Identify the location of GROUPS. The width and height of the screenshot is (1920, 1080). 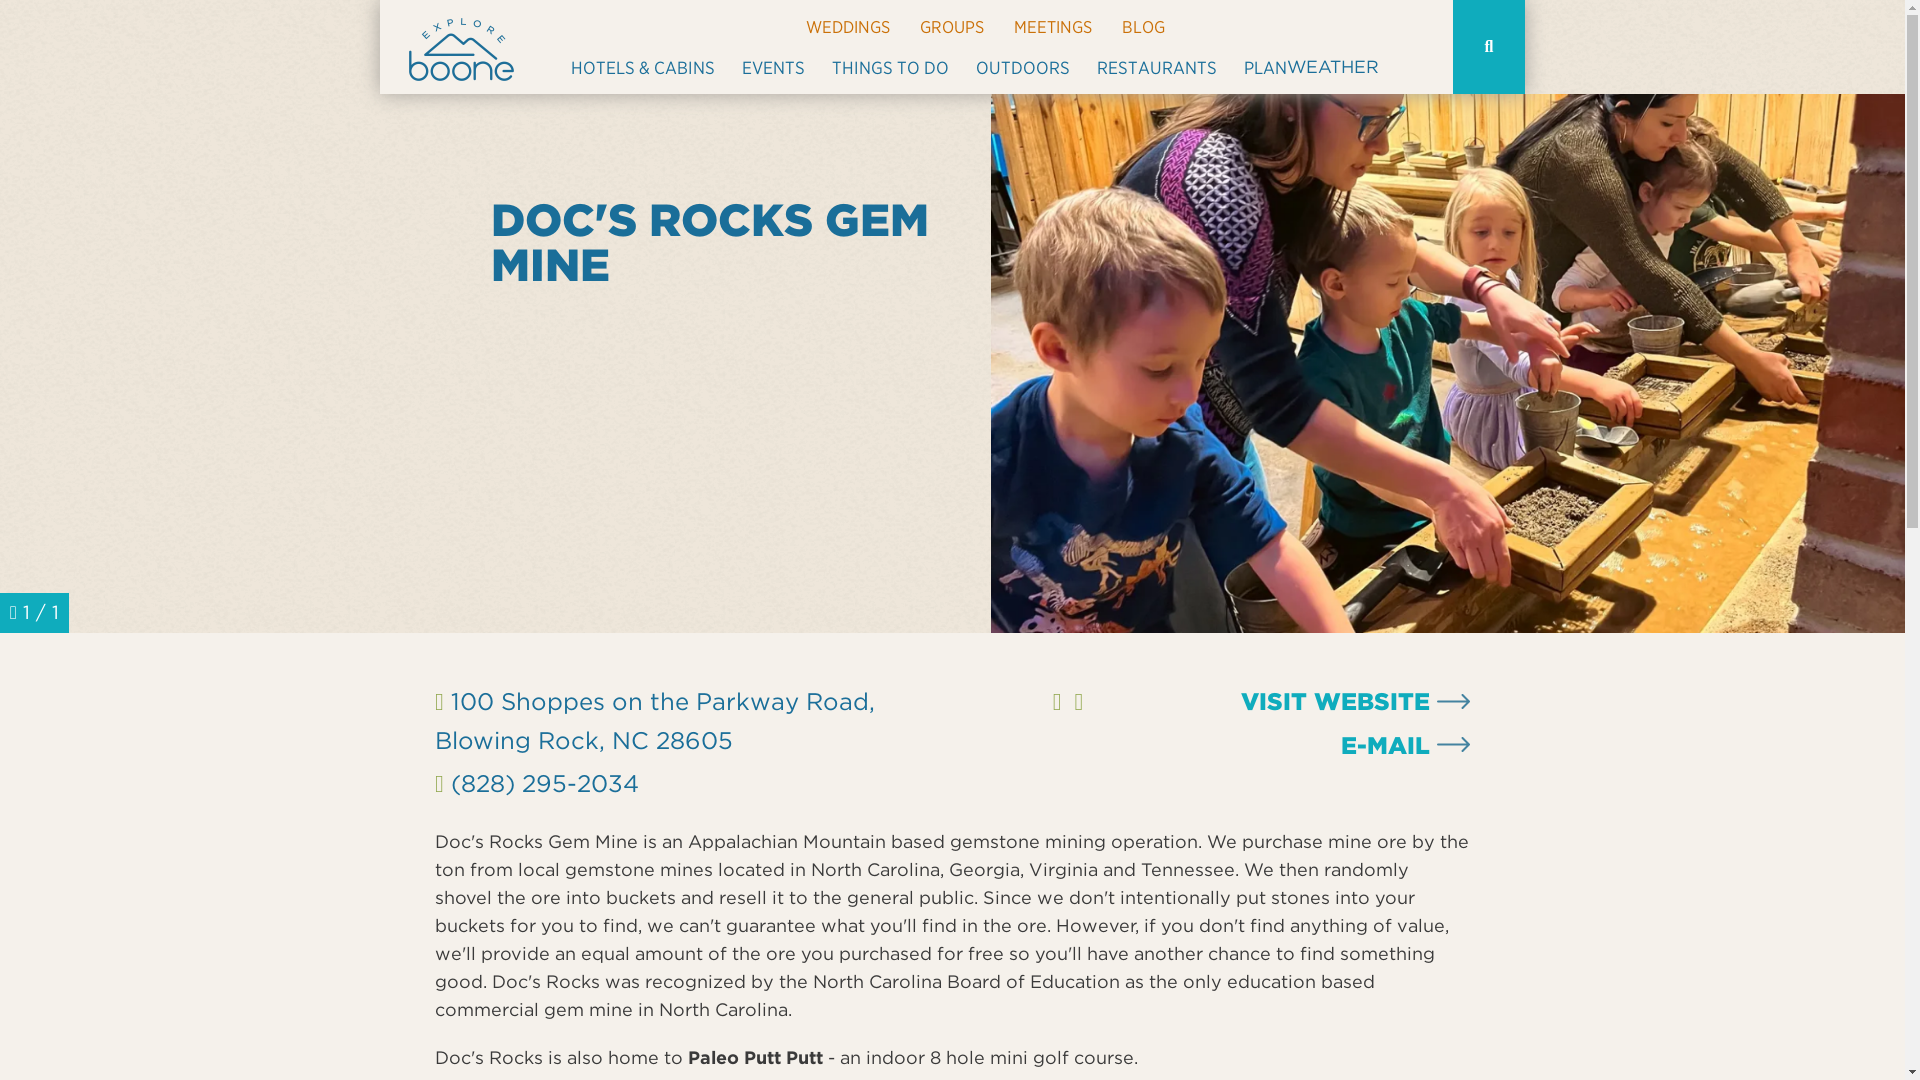
(951, 28).